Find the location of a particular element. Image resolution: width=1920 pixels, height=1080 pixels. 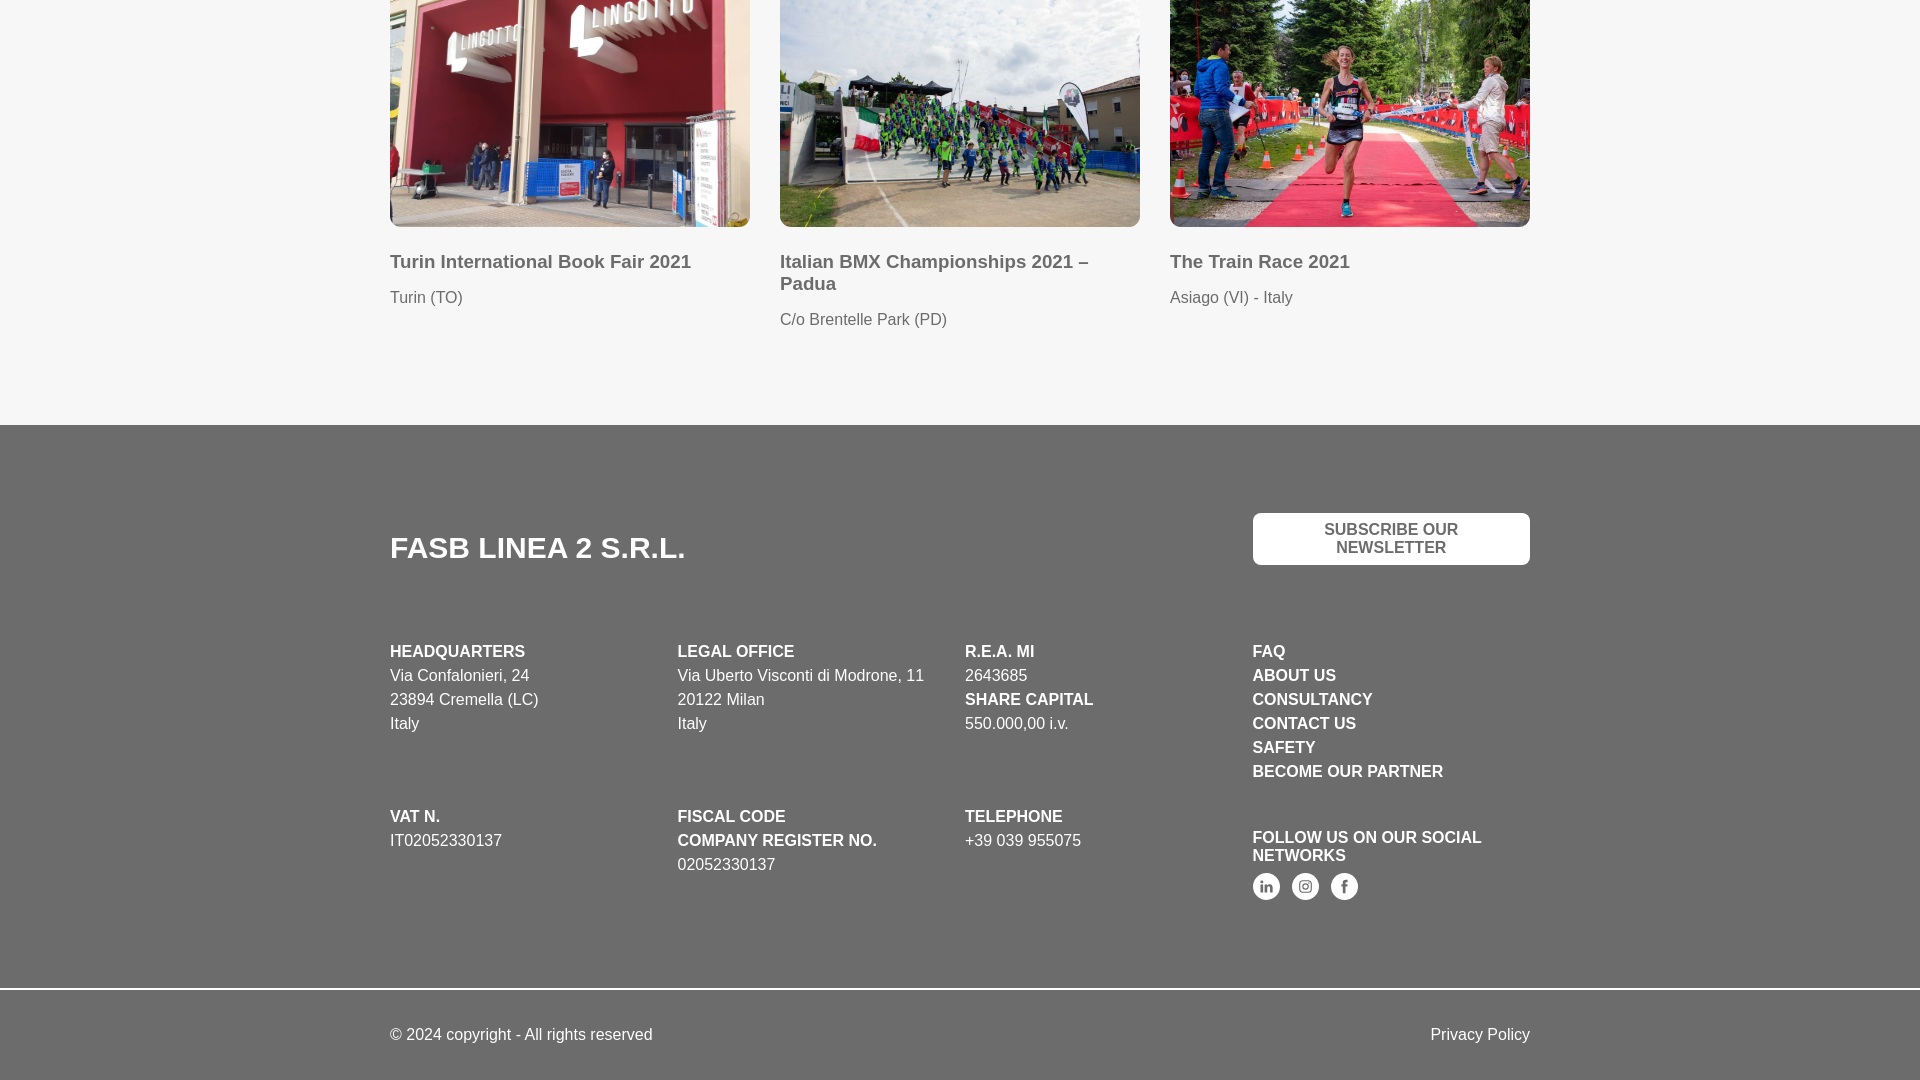

facebook transenne is located at coordinates (1344, 886).